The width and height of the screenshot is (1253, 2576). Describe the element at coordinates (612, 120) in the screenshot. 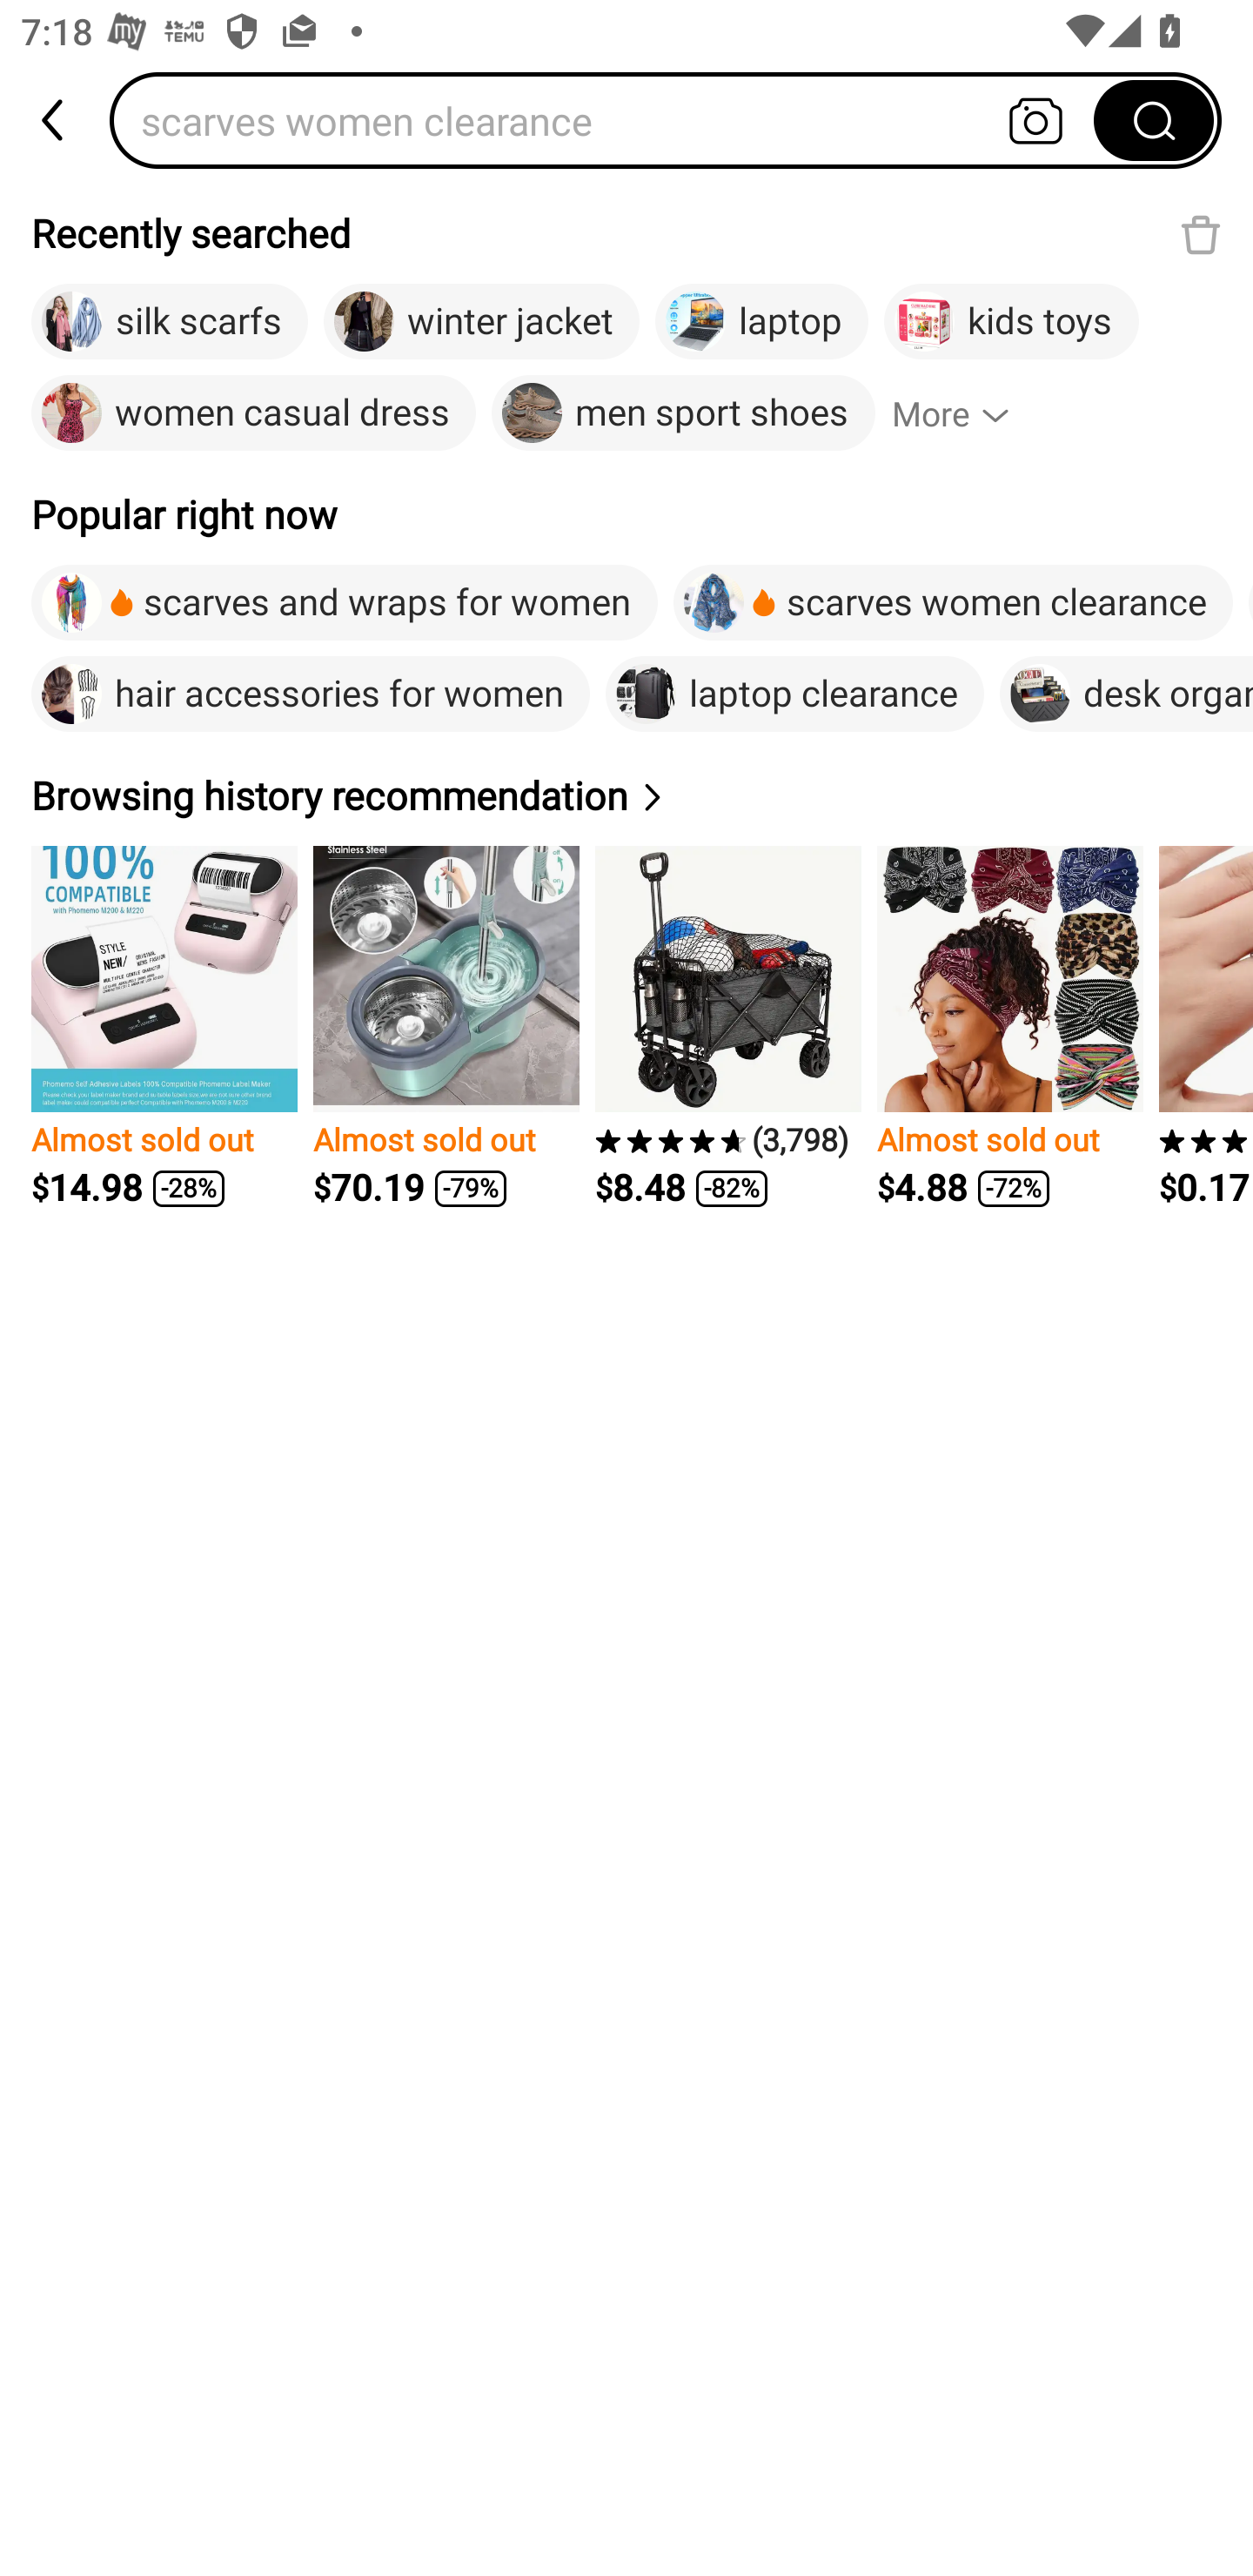

I see `scarves women clearance` at that location.